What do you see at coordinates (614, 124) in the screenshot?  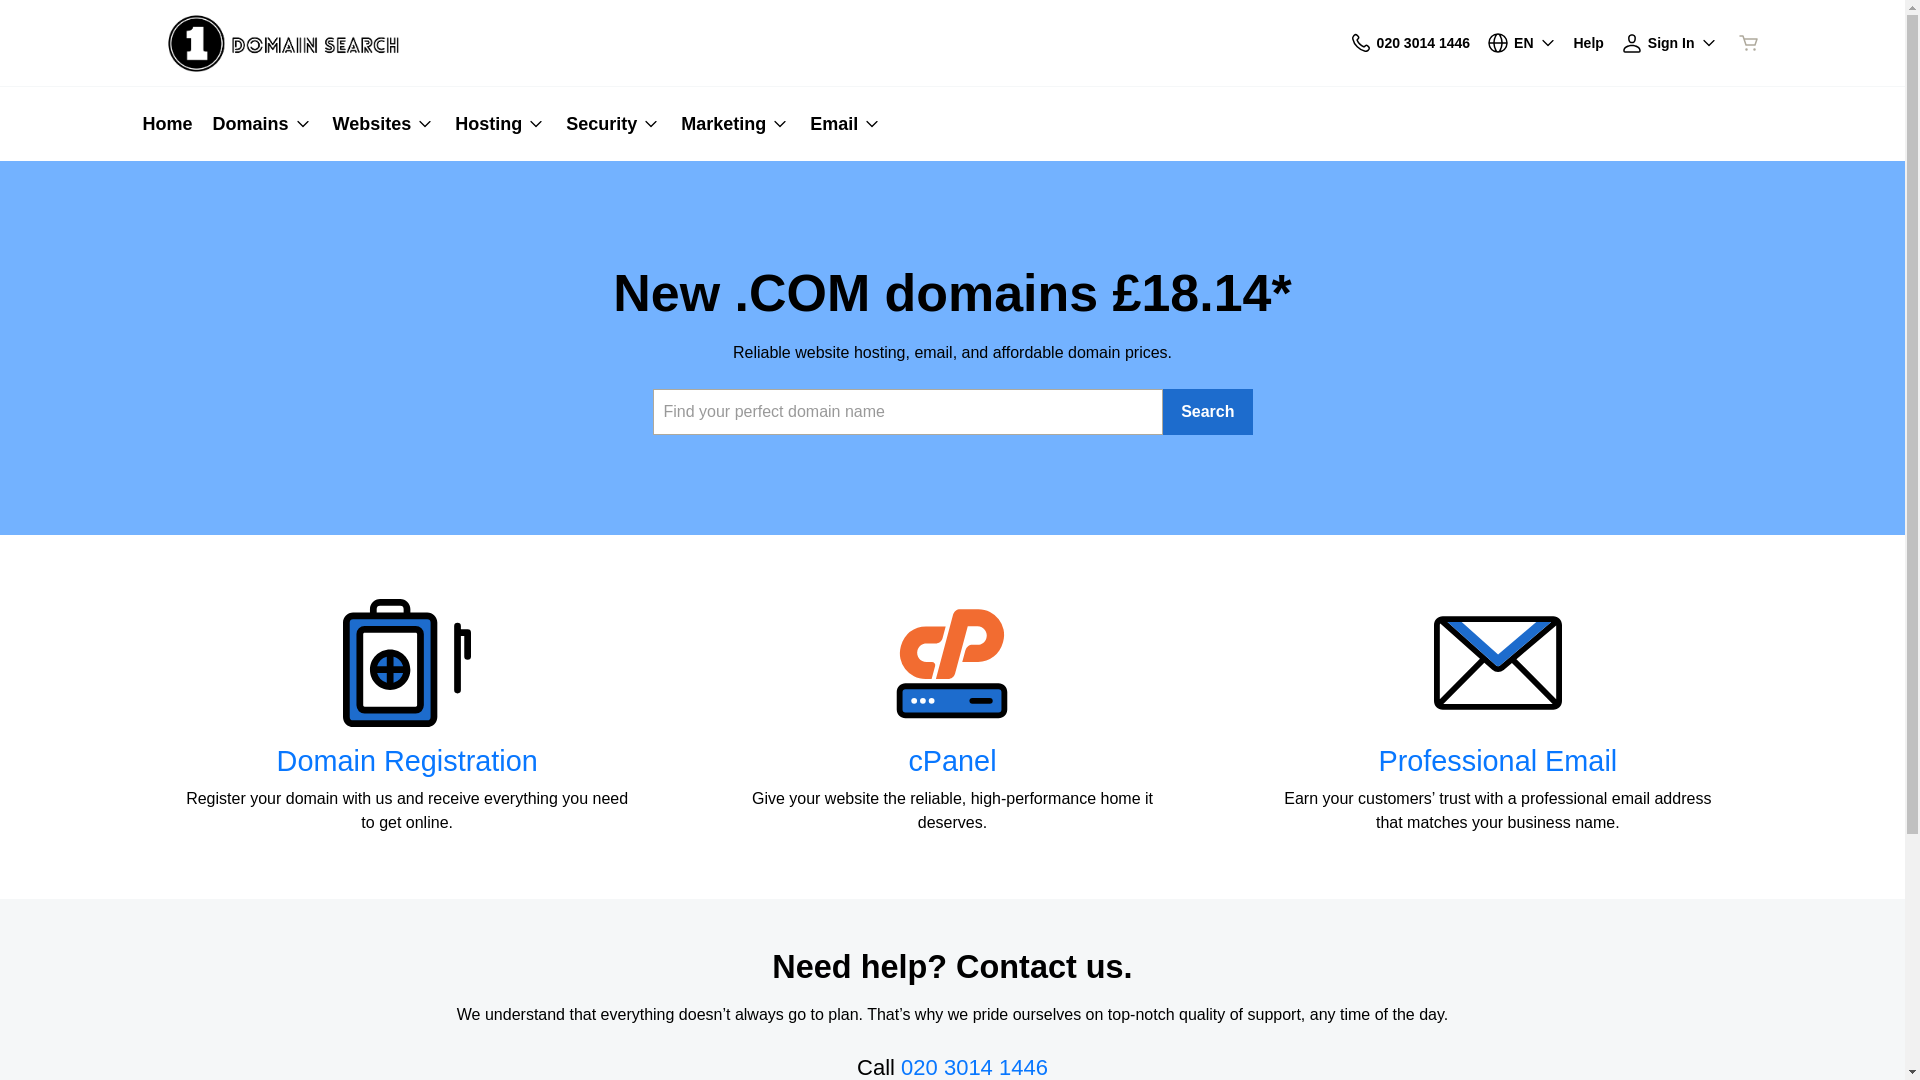 I see `Security` at bounding box center [614, 124].